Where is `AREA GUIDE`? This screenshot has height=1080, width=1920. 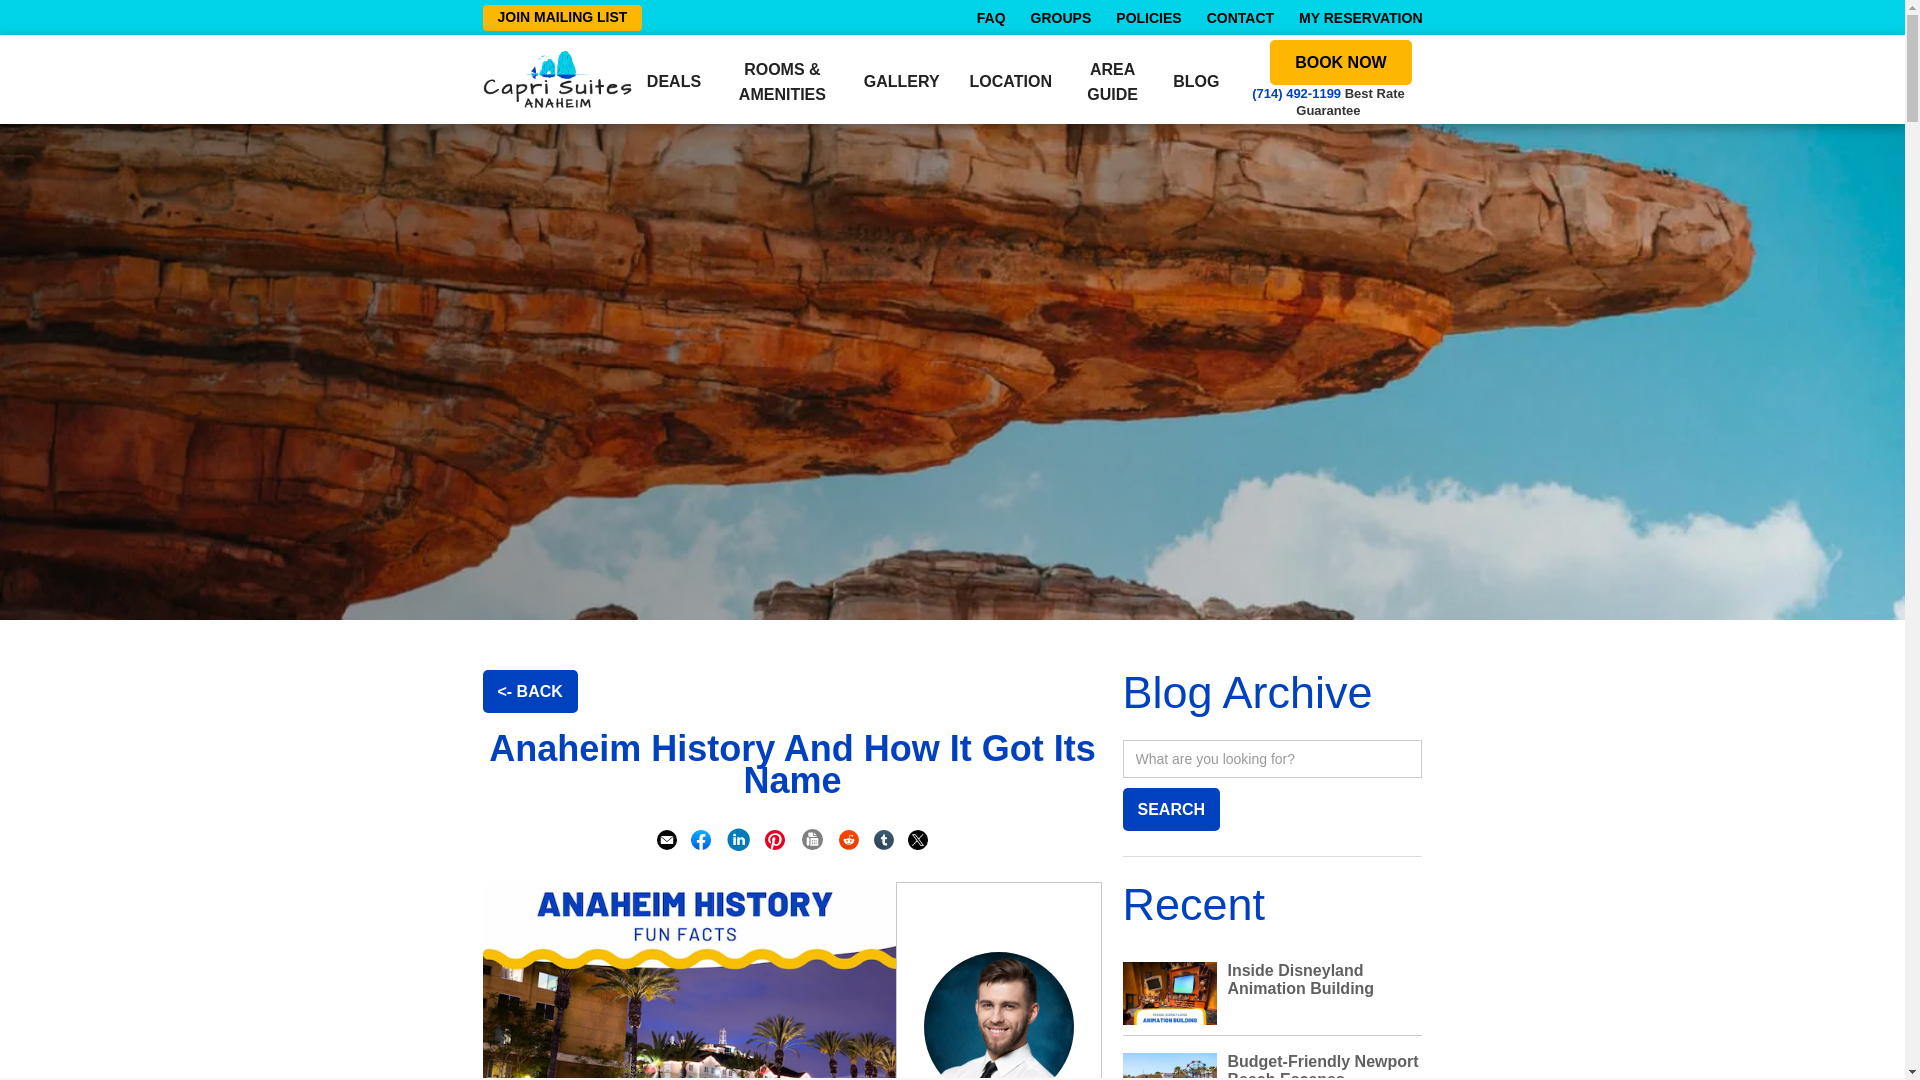 AREA GUIDE is located at coordinates (1112, 79).